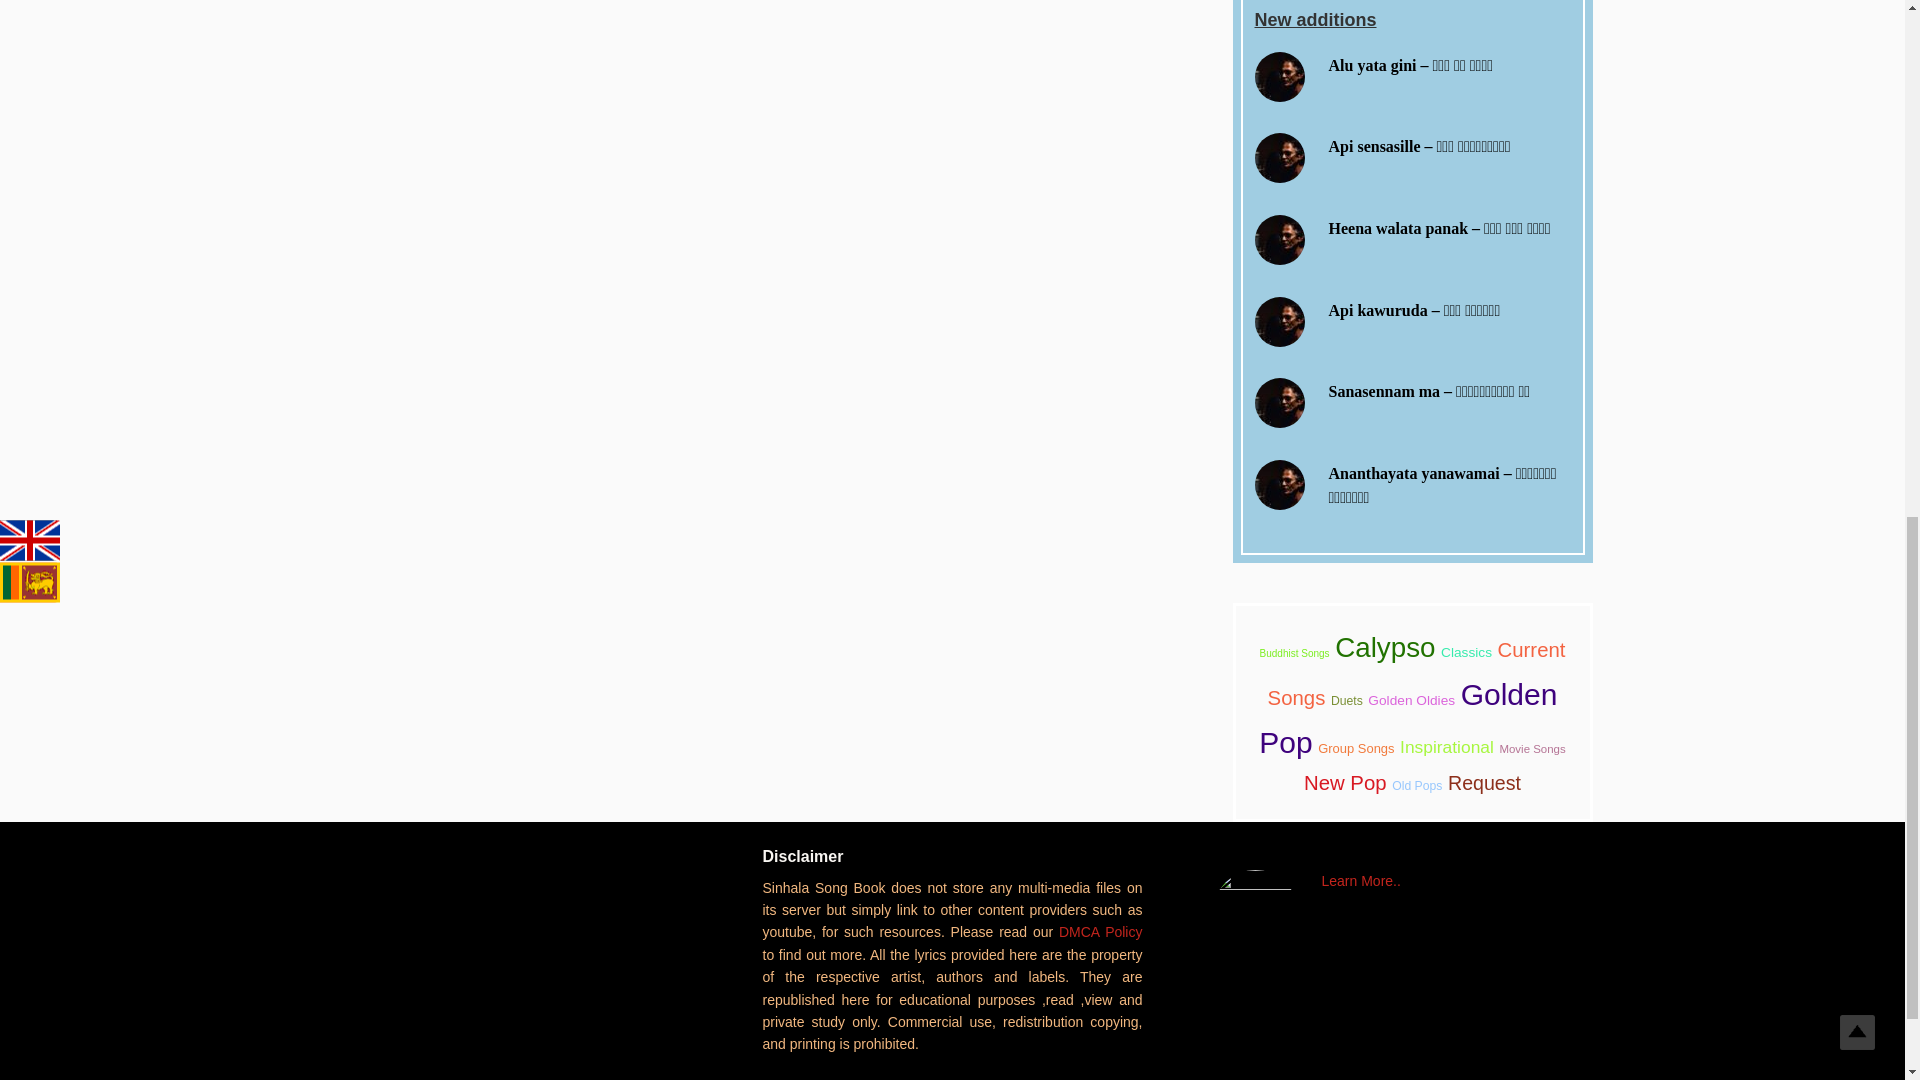 The height and width of the screenshot is (1080, 1920). What do you see at coordinates (1346, 701) in the screenshot?
I see `8 topics` at bounding box center [1346, 701].